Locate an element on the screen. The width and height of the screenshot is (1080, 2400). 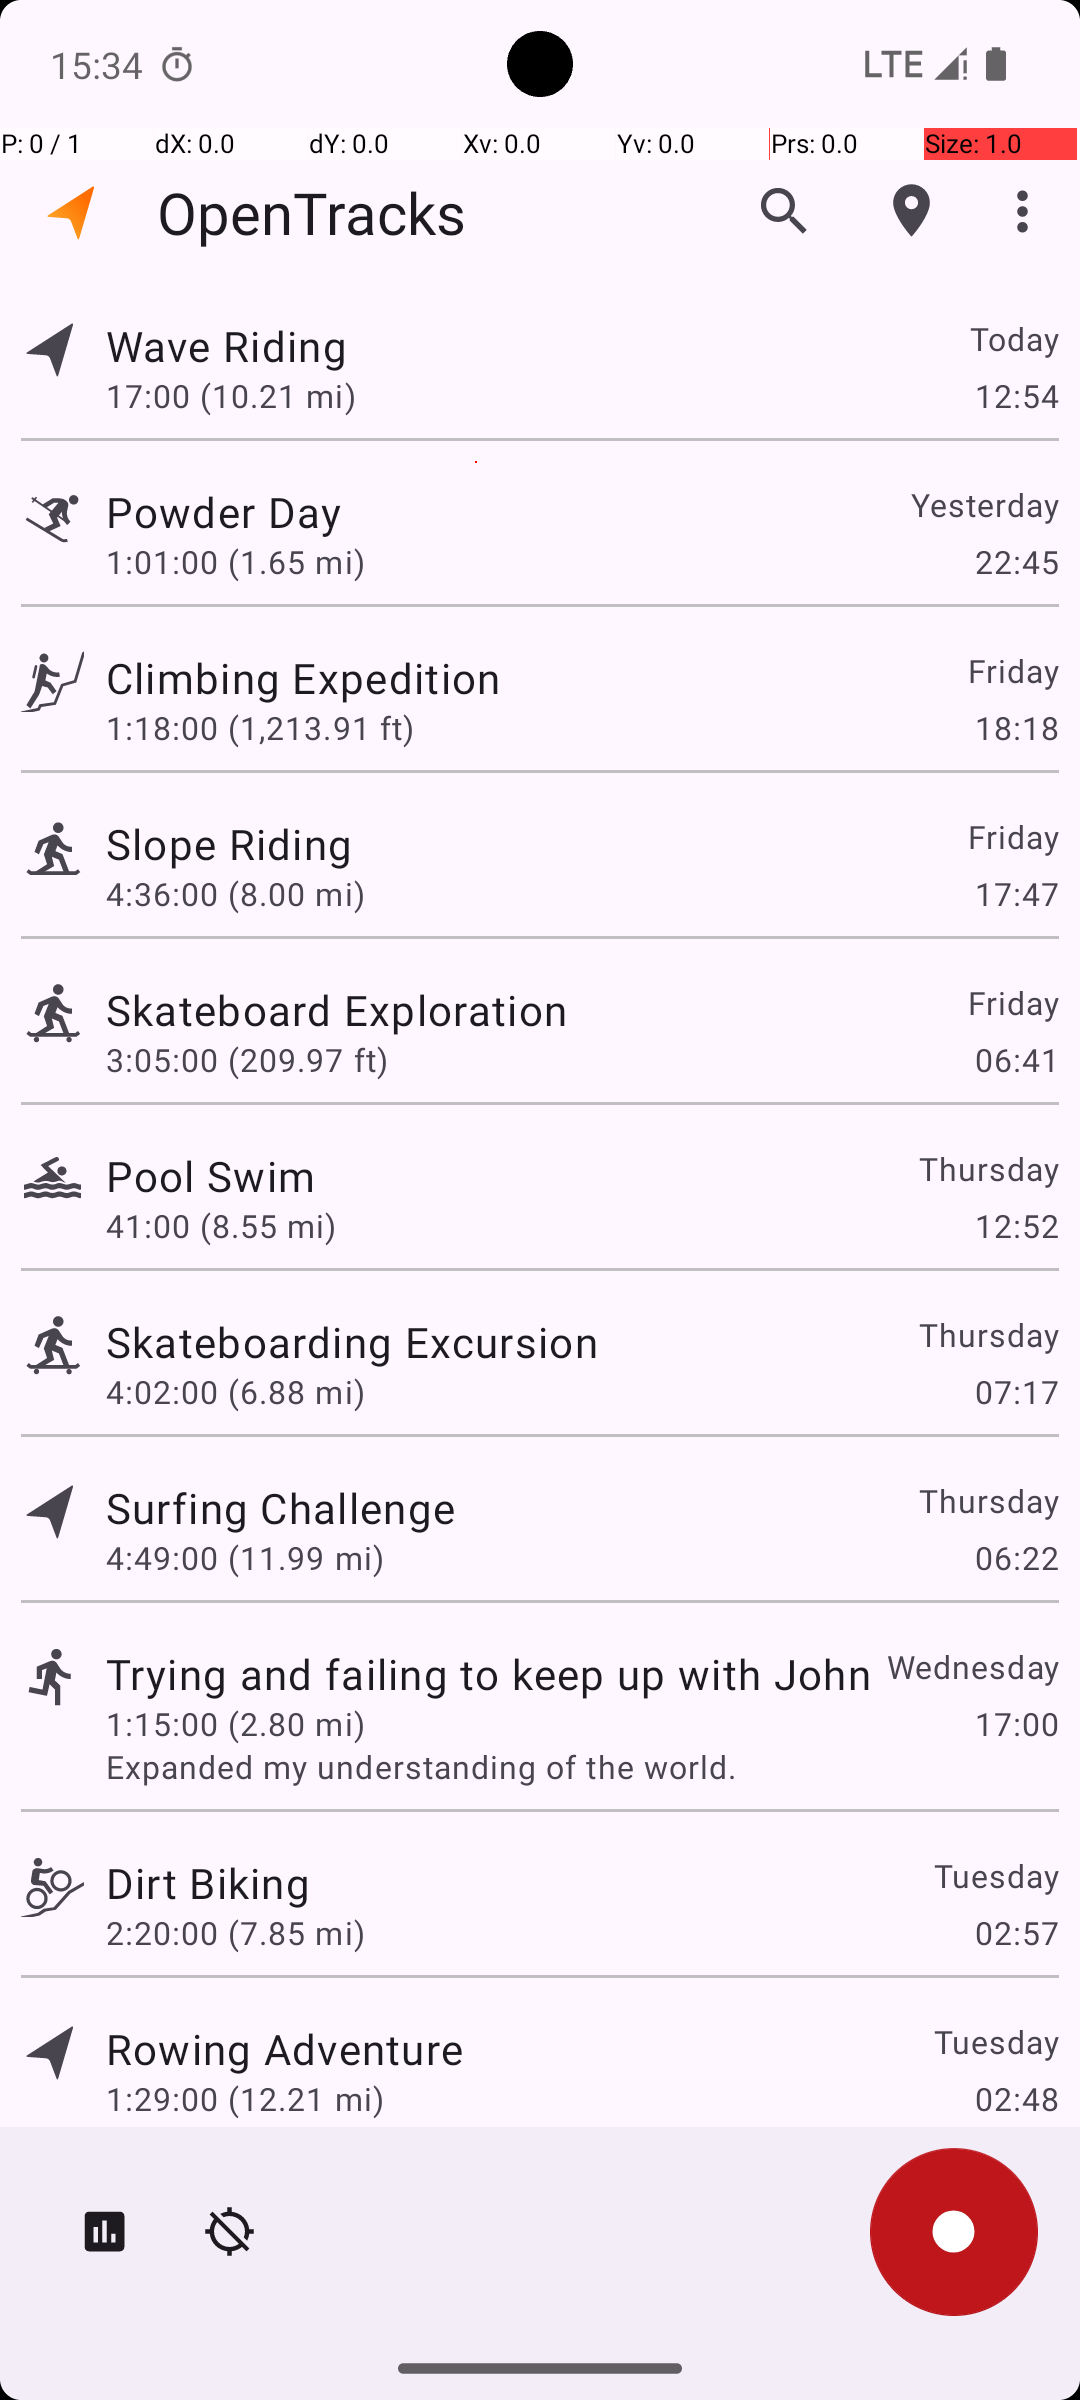
Slope Riding is located at coordinates (229, 844).